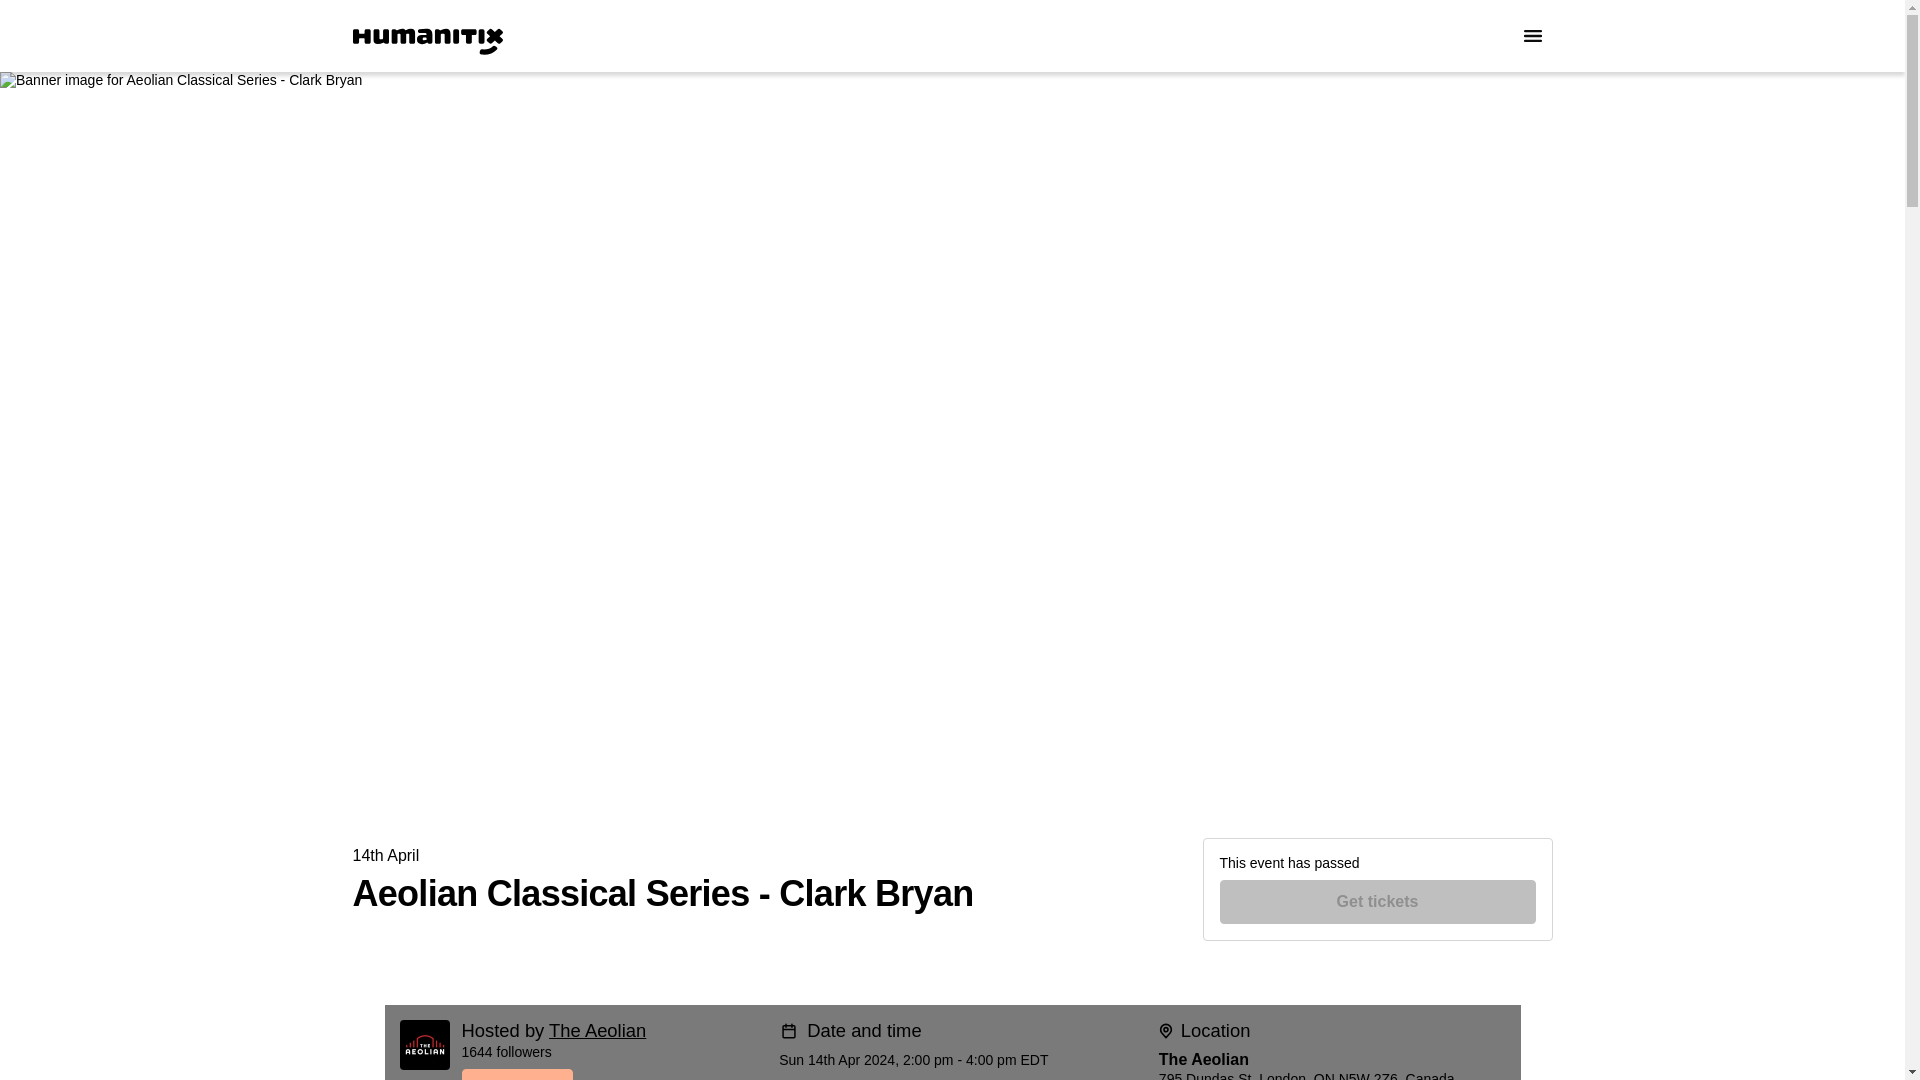 The height and width of the screenshot is (1080, 1920). I want to click on Skip to Content, so click(24, 24).